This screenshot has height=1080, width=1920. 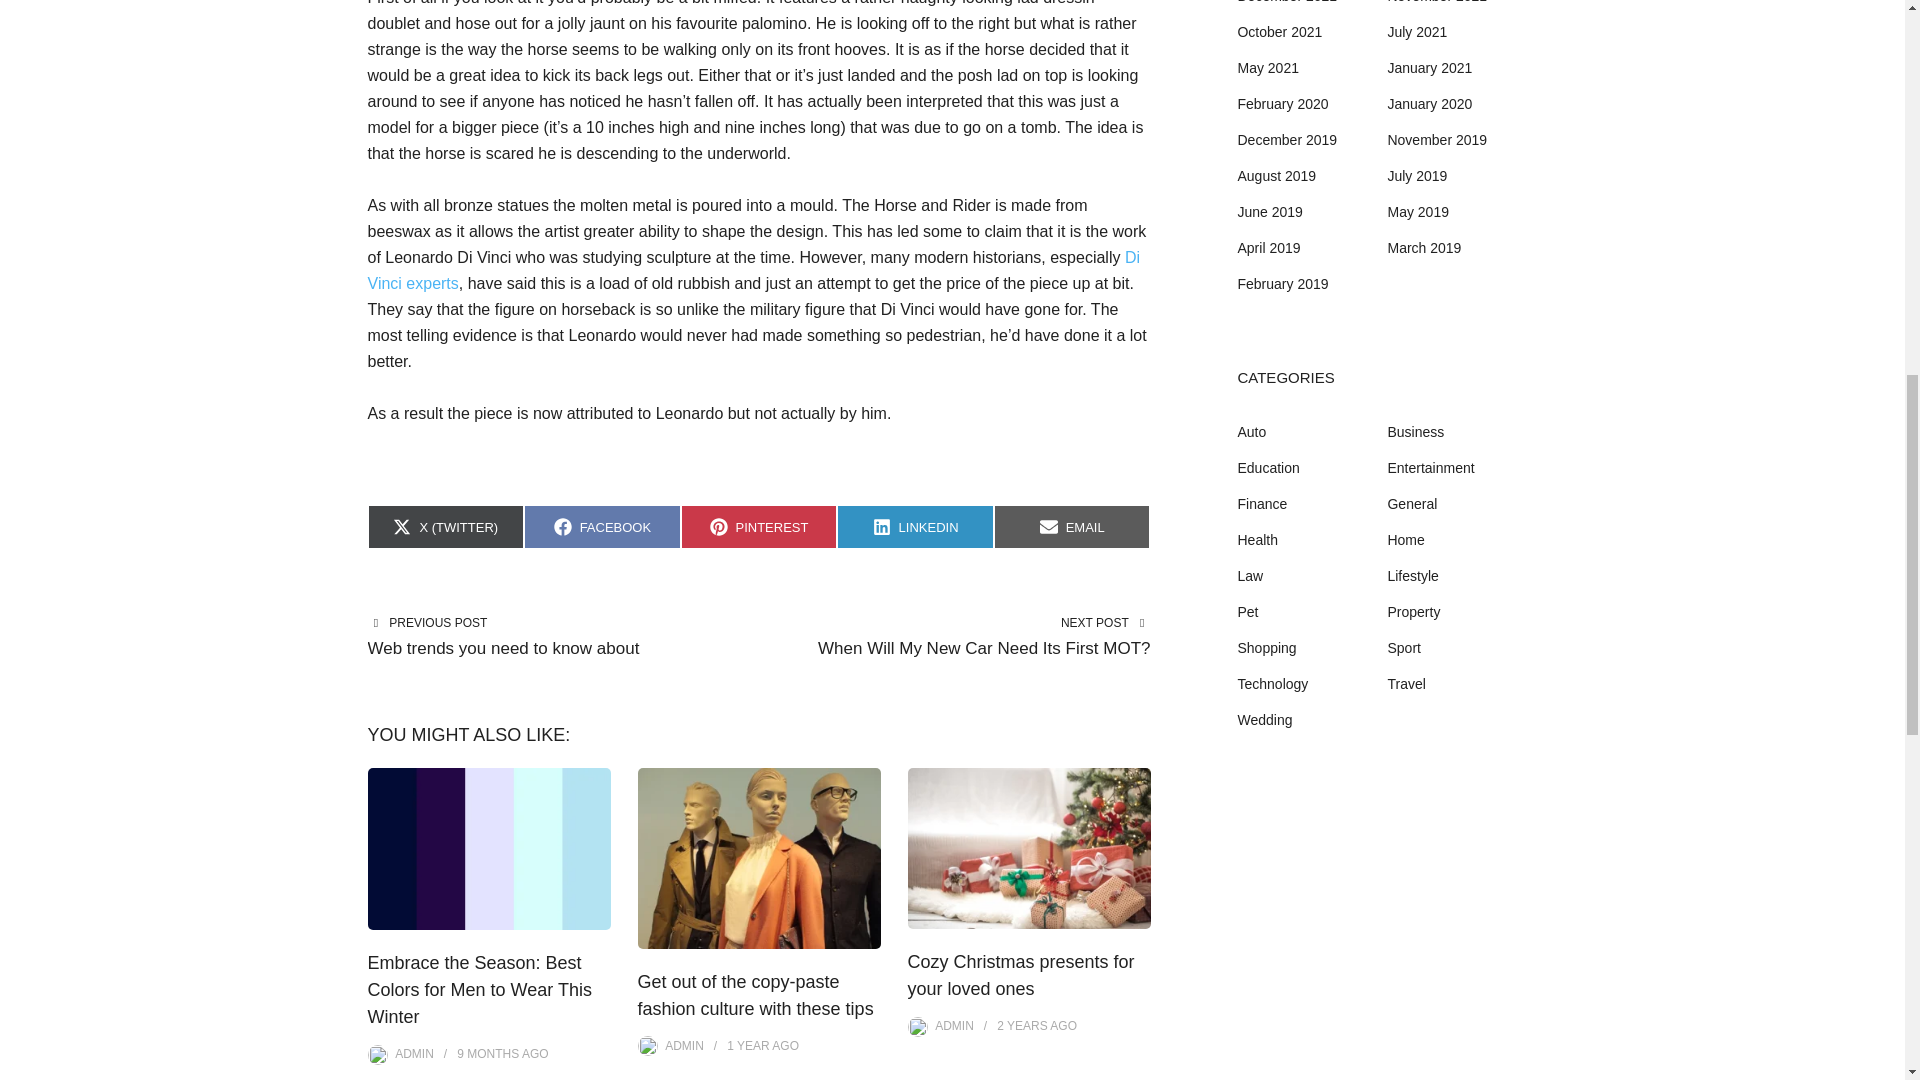 I want to click on When Will My New Car Need Its First MOT?, so click(x=916, y=526).